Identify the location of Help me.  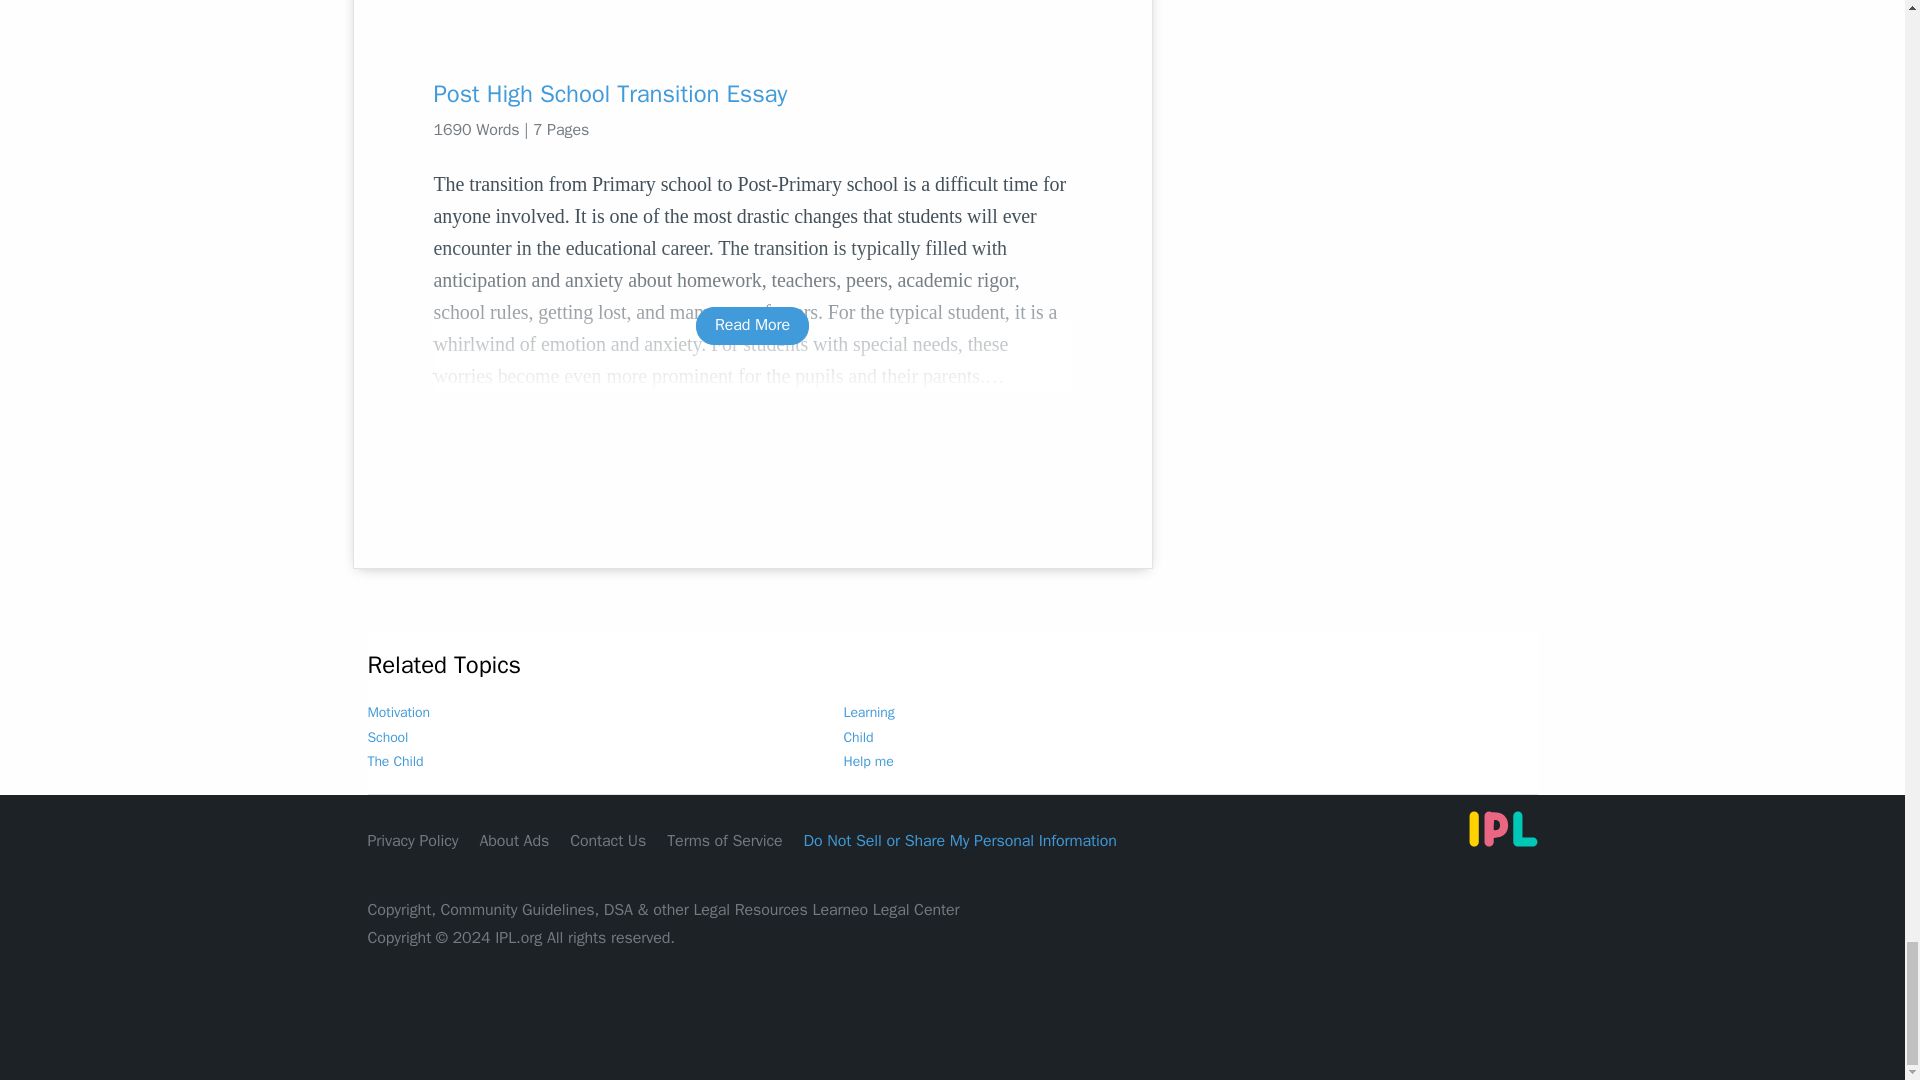
(869, 761).